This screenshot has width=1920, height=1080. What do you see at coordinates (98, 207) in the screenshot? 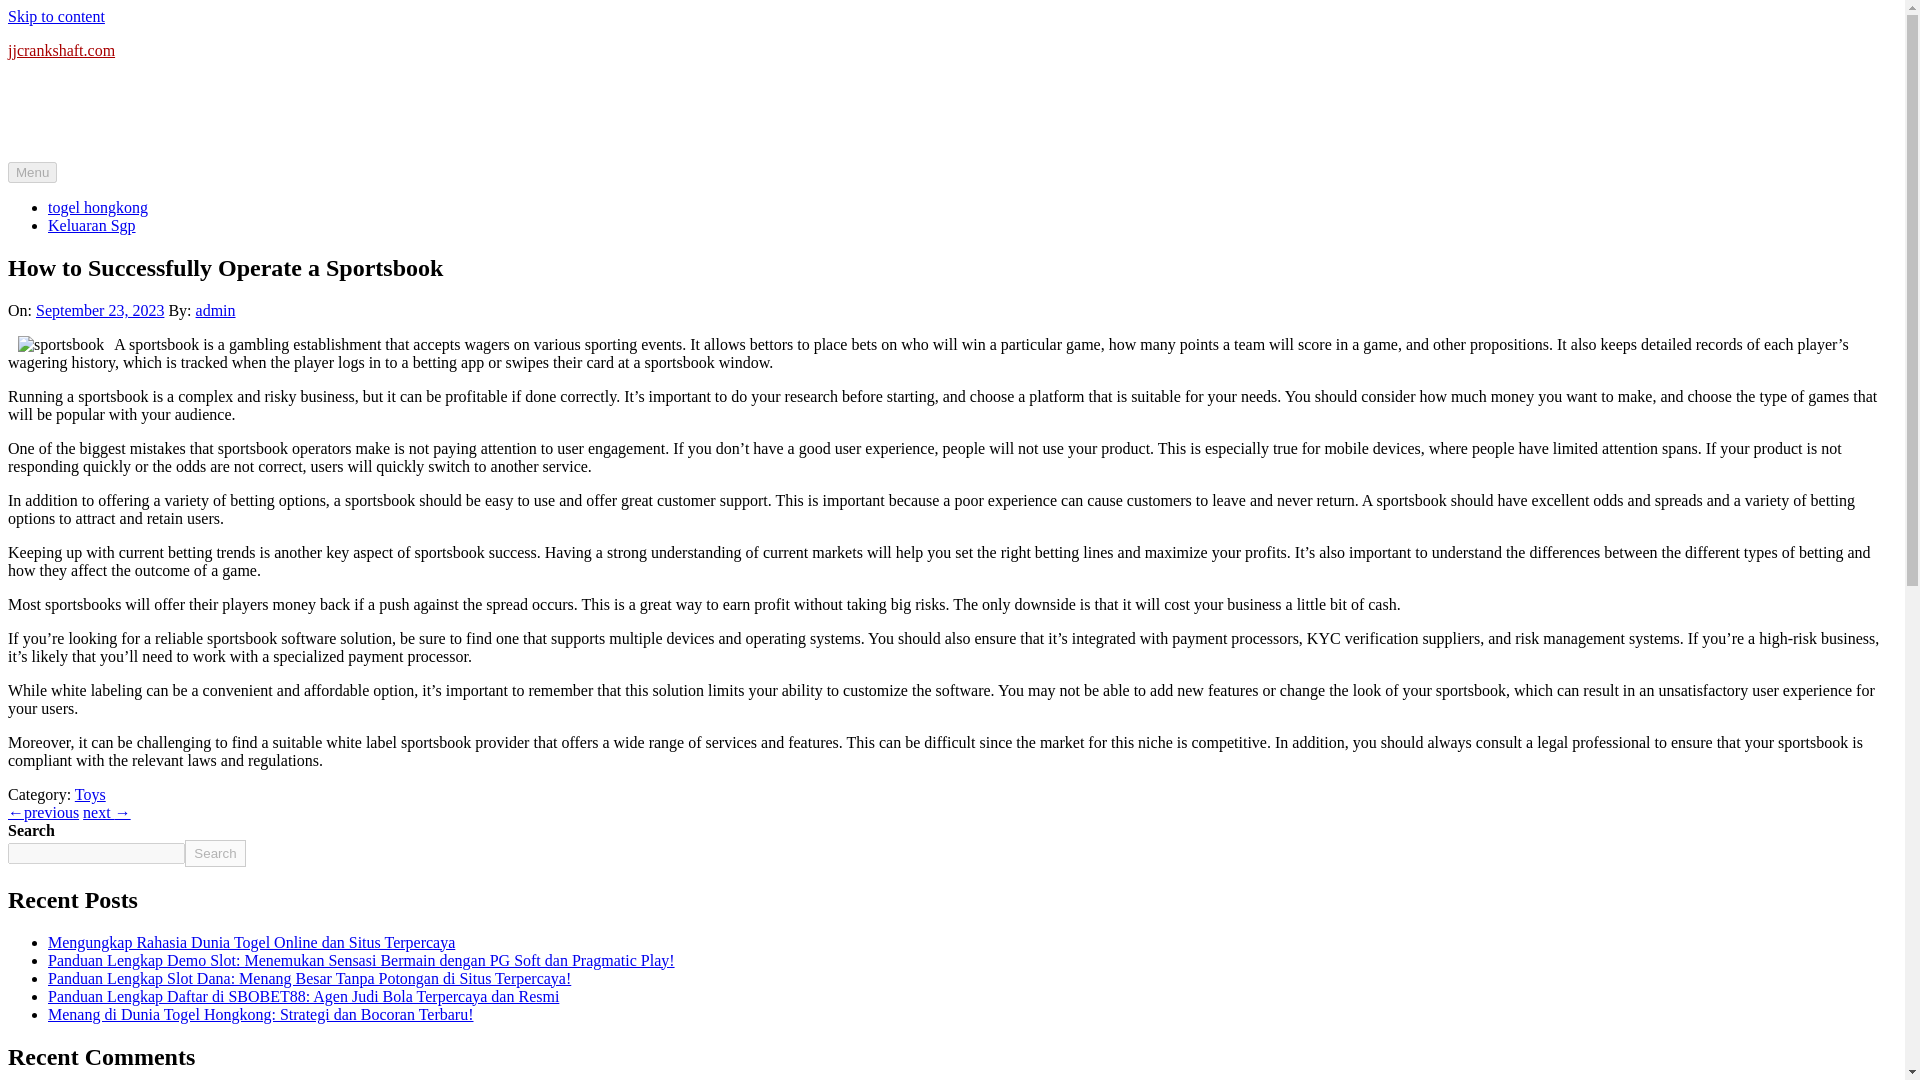
I see `togel hongkong` at bounding box center [98, 207].